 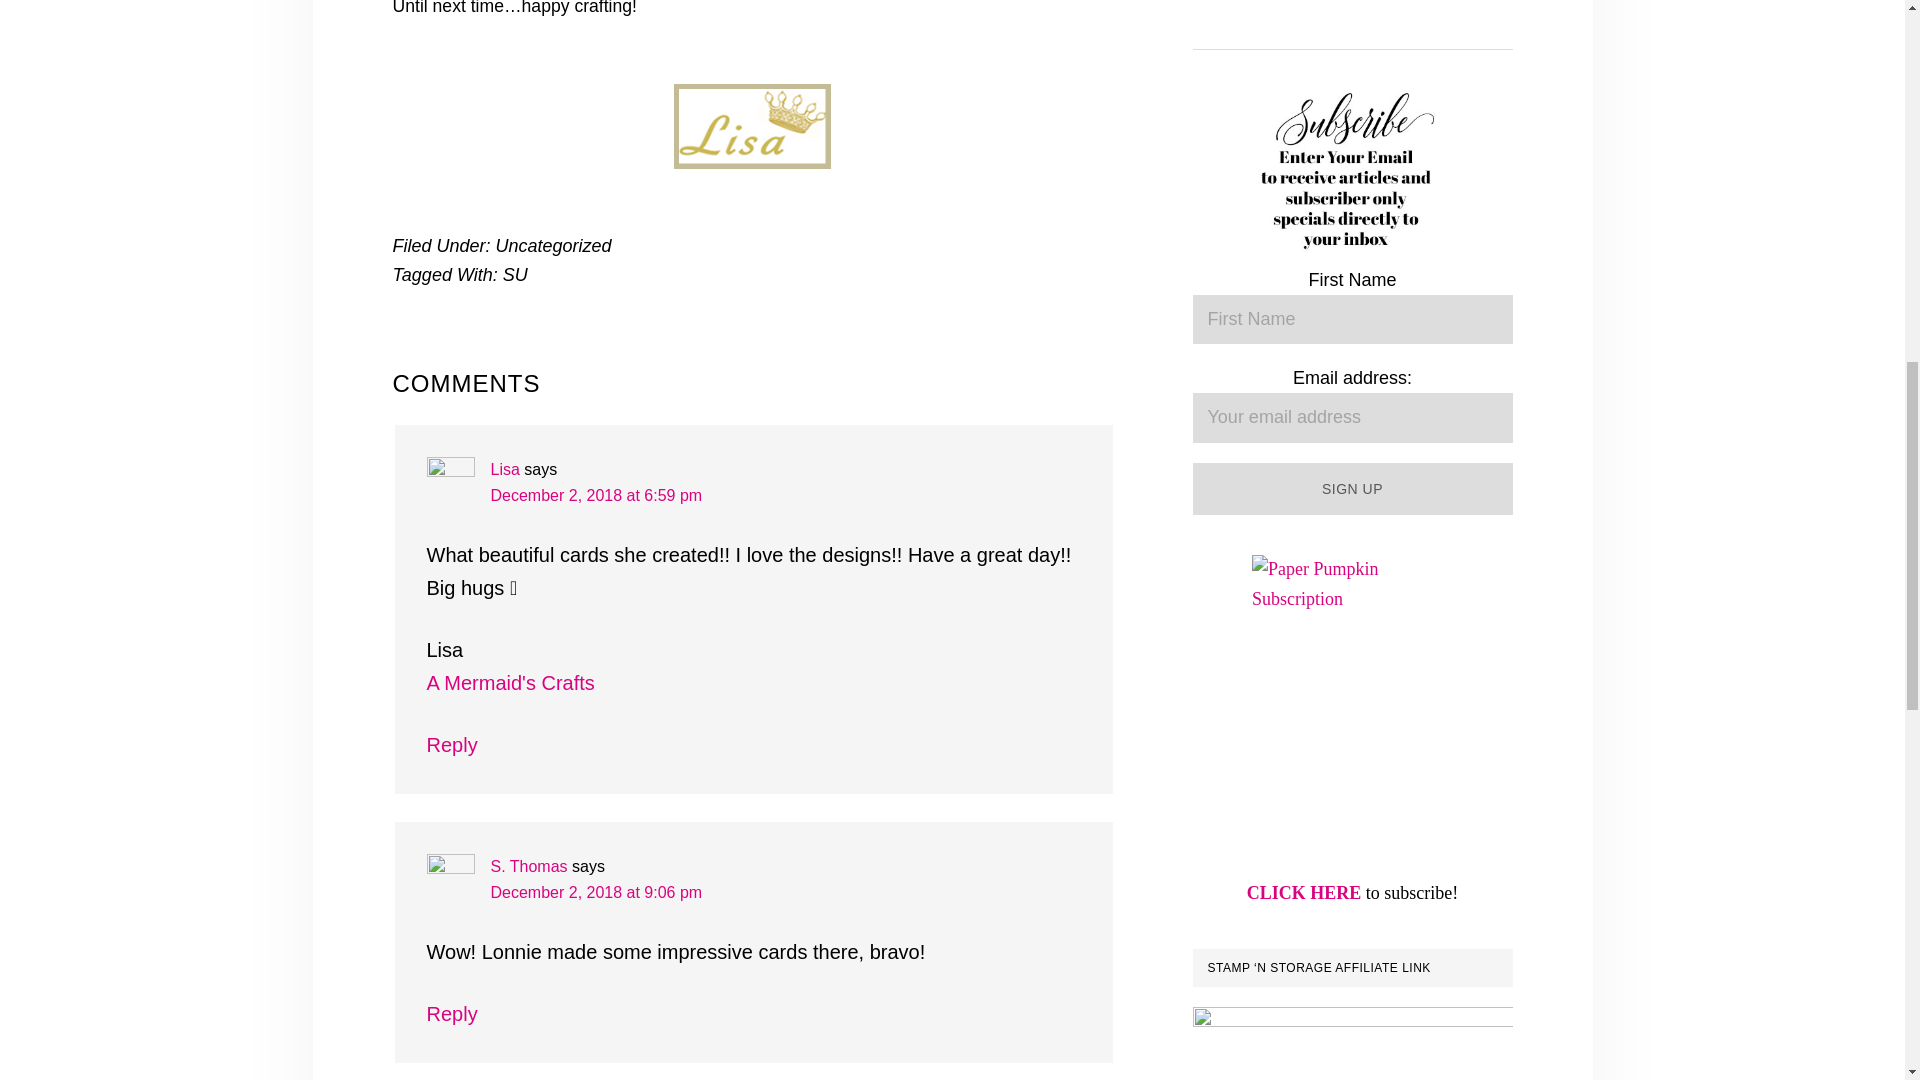 What do you see at coordinates (516, 274) in the screenshot?
I see `SU` at bounding box center [516, 274].